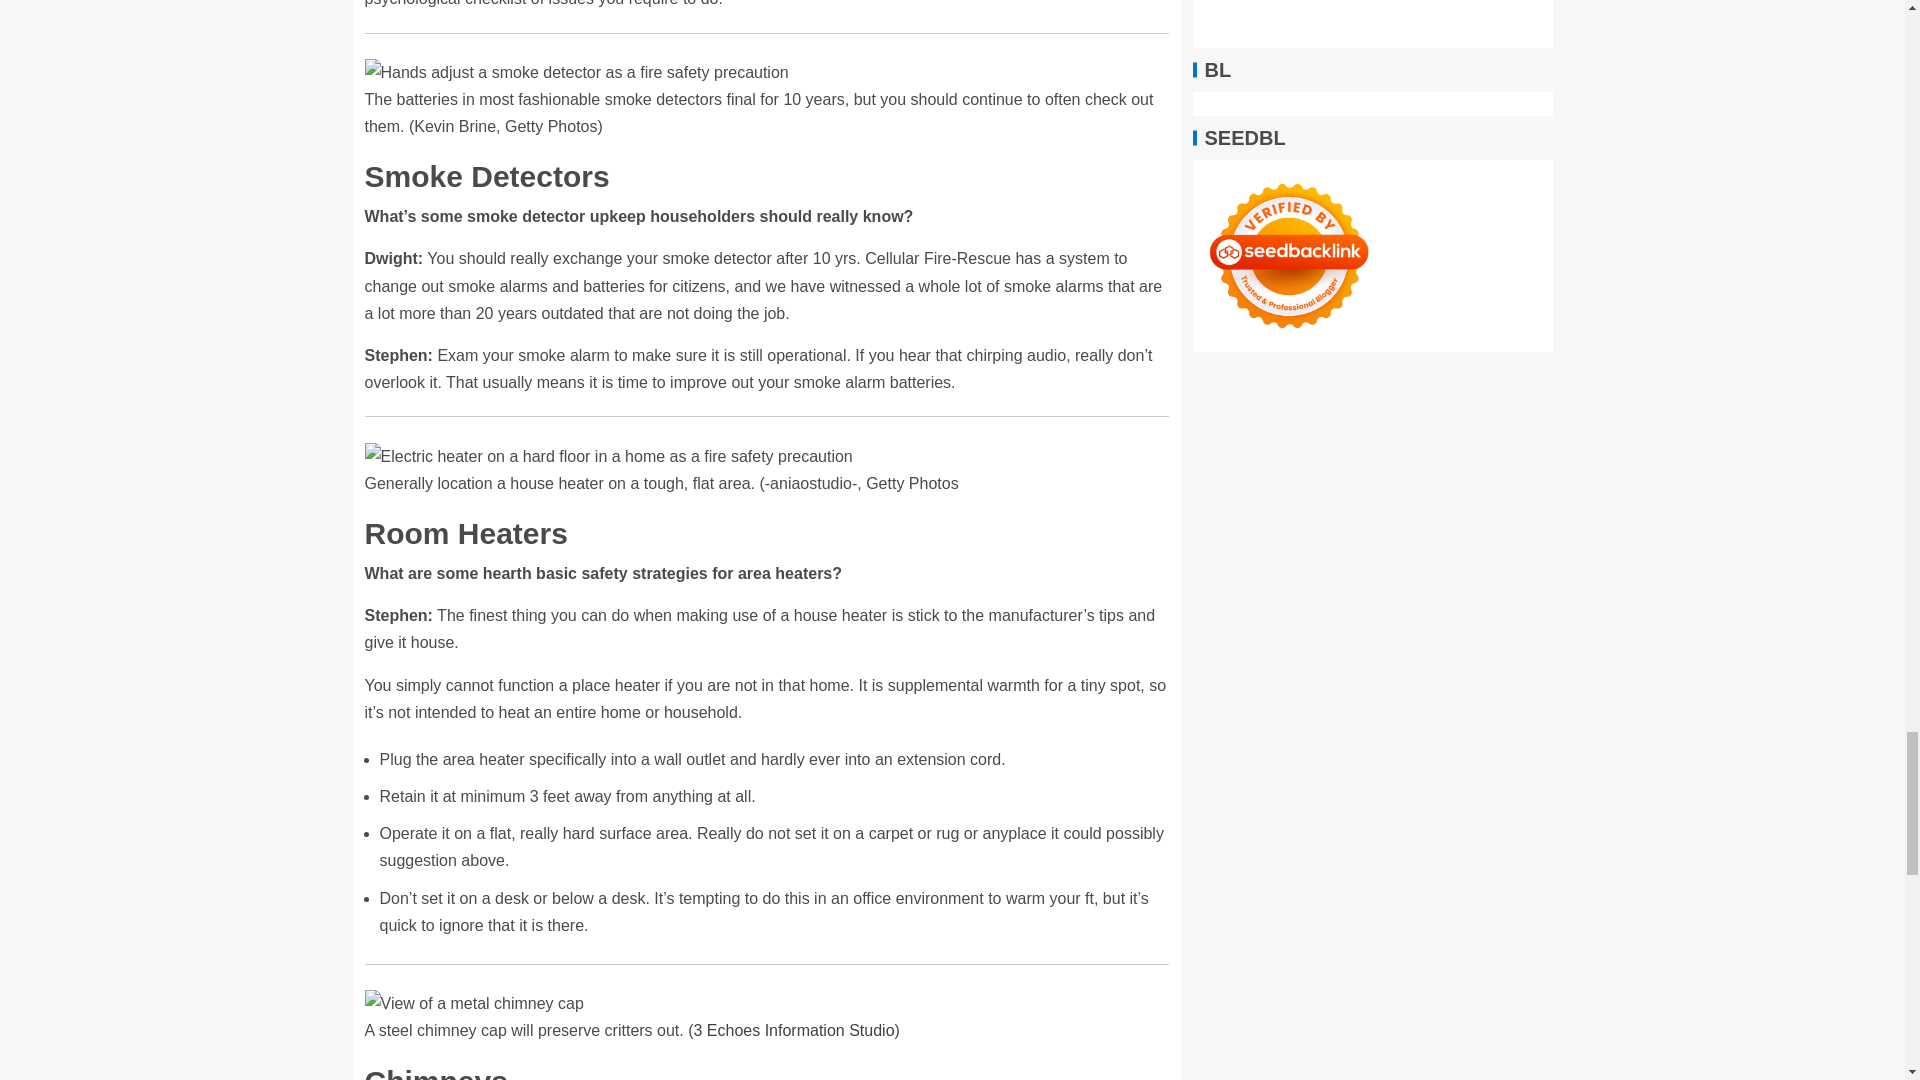 This screenshot has width=1920, height=1080. What do you see at coordinates (794, 1030) in the screenshot?
I see `3 Echoes Information Studio` at bounding box center [794, 1030].